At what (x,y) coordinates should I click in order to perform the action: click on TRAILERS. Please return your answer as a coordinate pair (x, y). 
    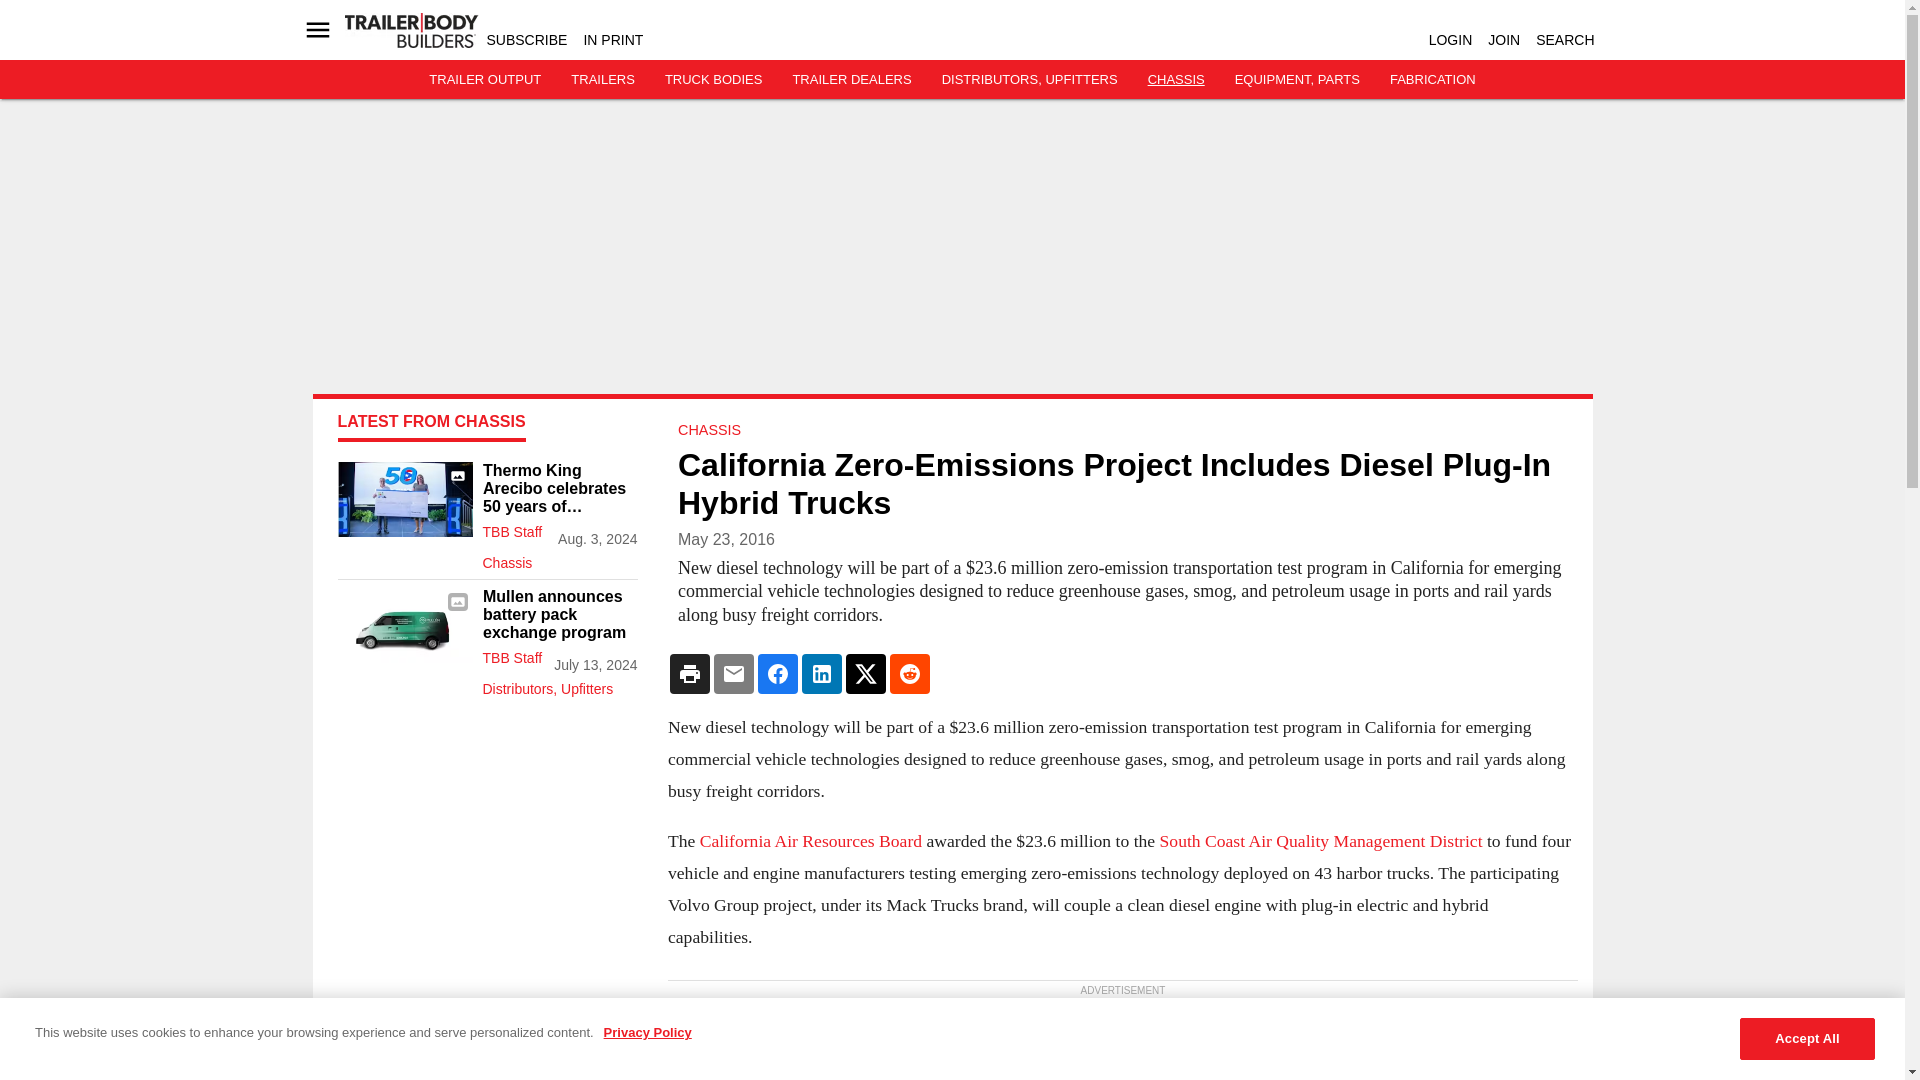
    Looking at the image, I should click on (602, 80).